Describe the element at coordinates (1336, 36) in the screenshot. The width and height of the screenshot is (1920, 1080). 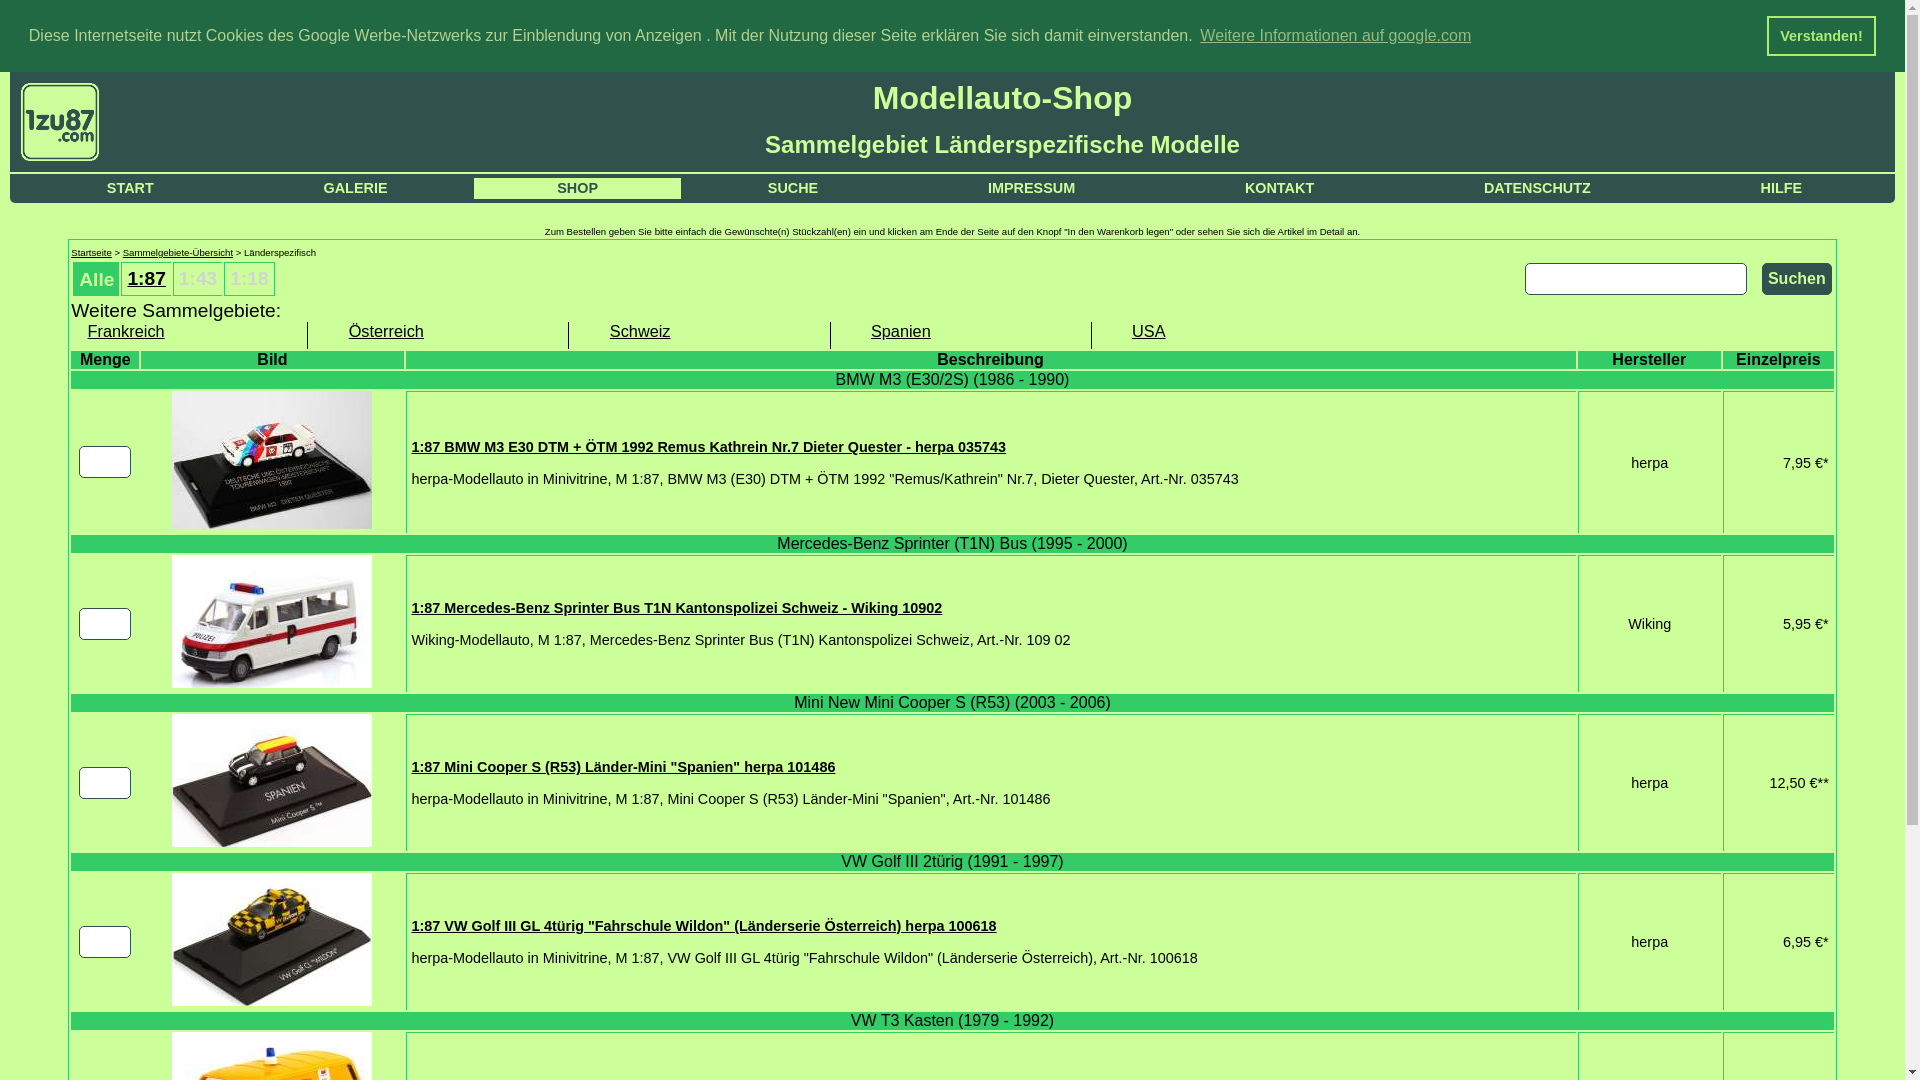
I see `Weitere Informationen auf google.com` at that location.